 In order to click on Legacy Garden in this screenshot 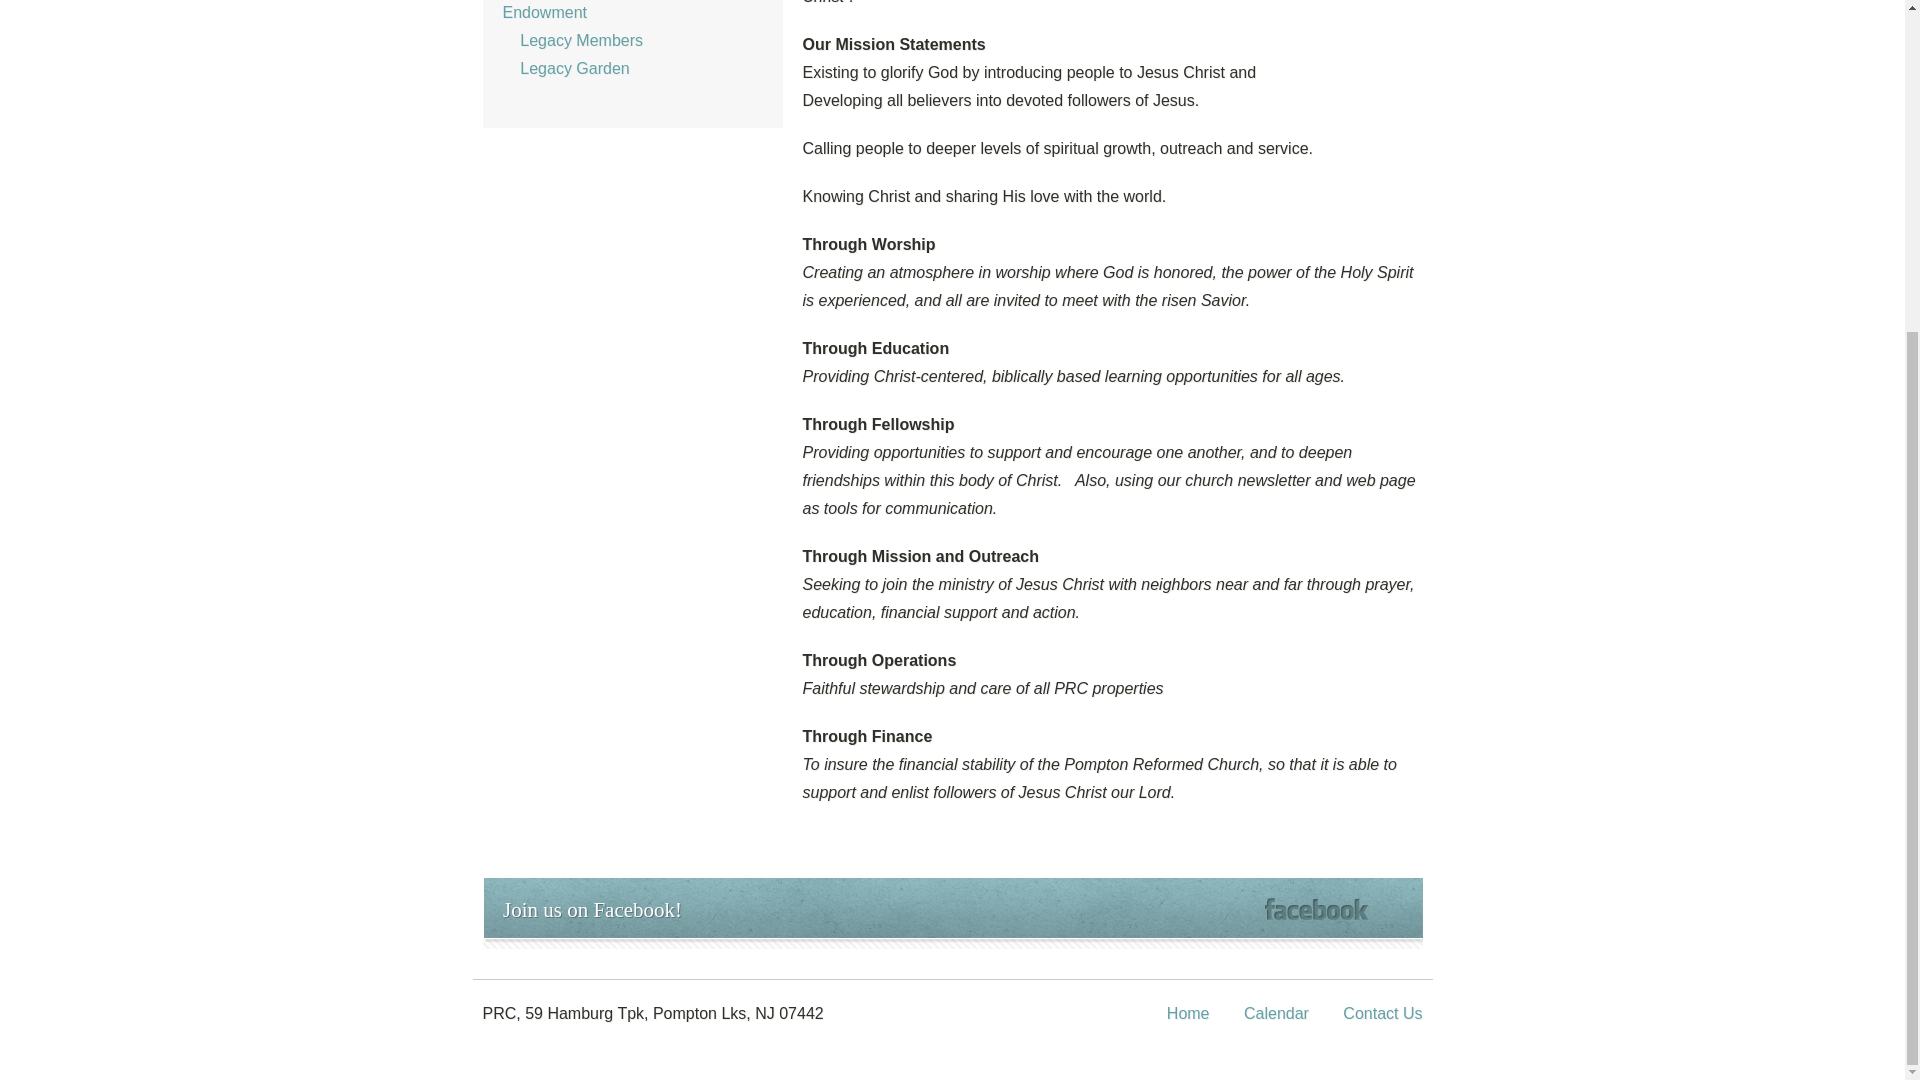, I will do `click(565, 68)`.